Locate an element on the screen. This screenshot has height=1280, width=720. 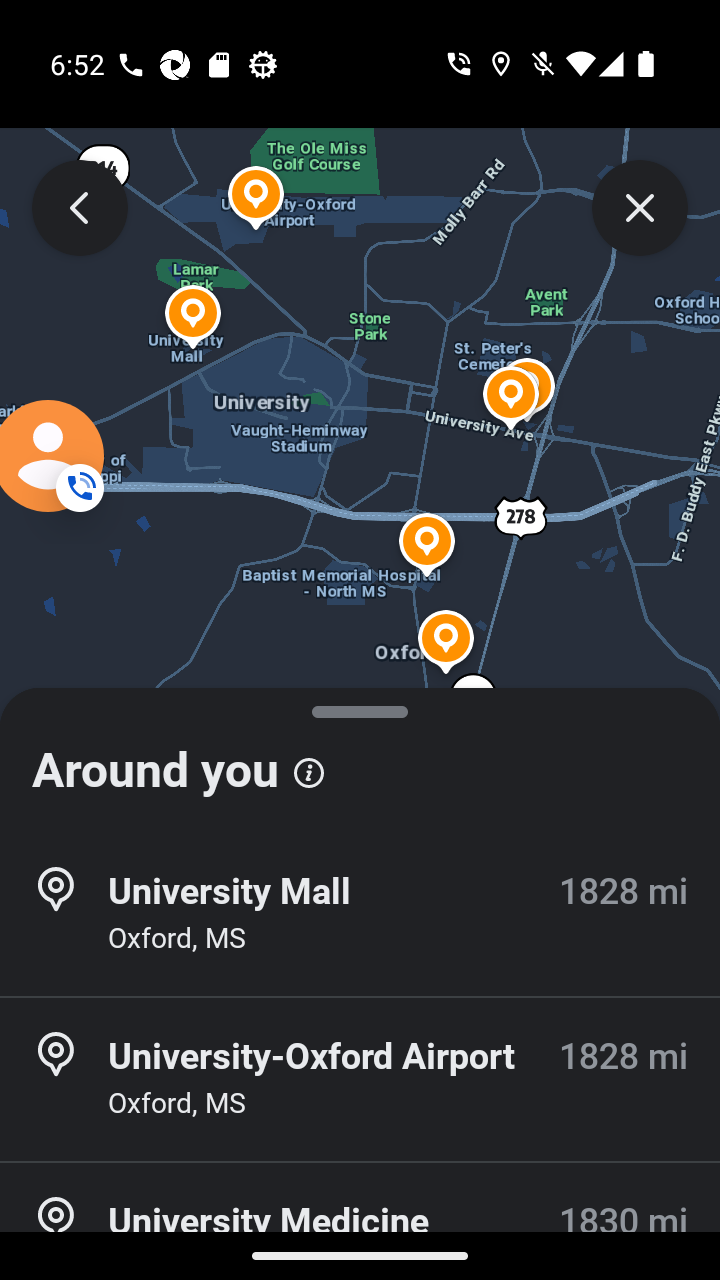
University Mall 1828 mi Oxford, MS is located at coordinates (360, 914).